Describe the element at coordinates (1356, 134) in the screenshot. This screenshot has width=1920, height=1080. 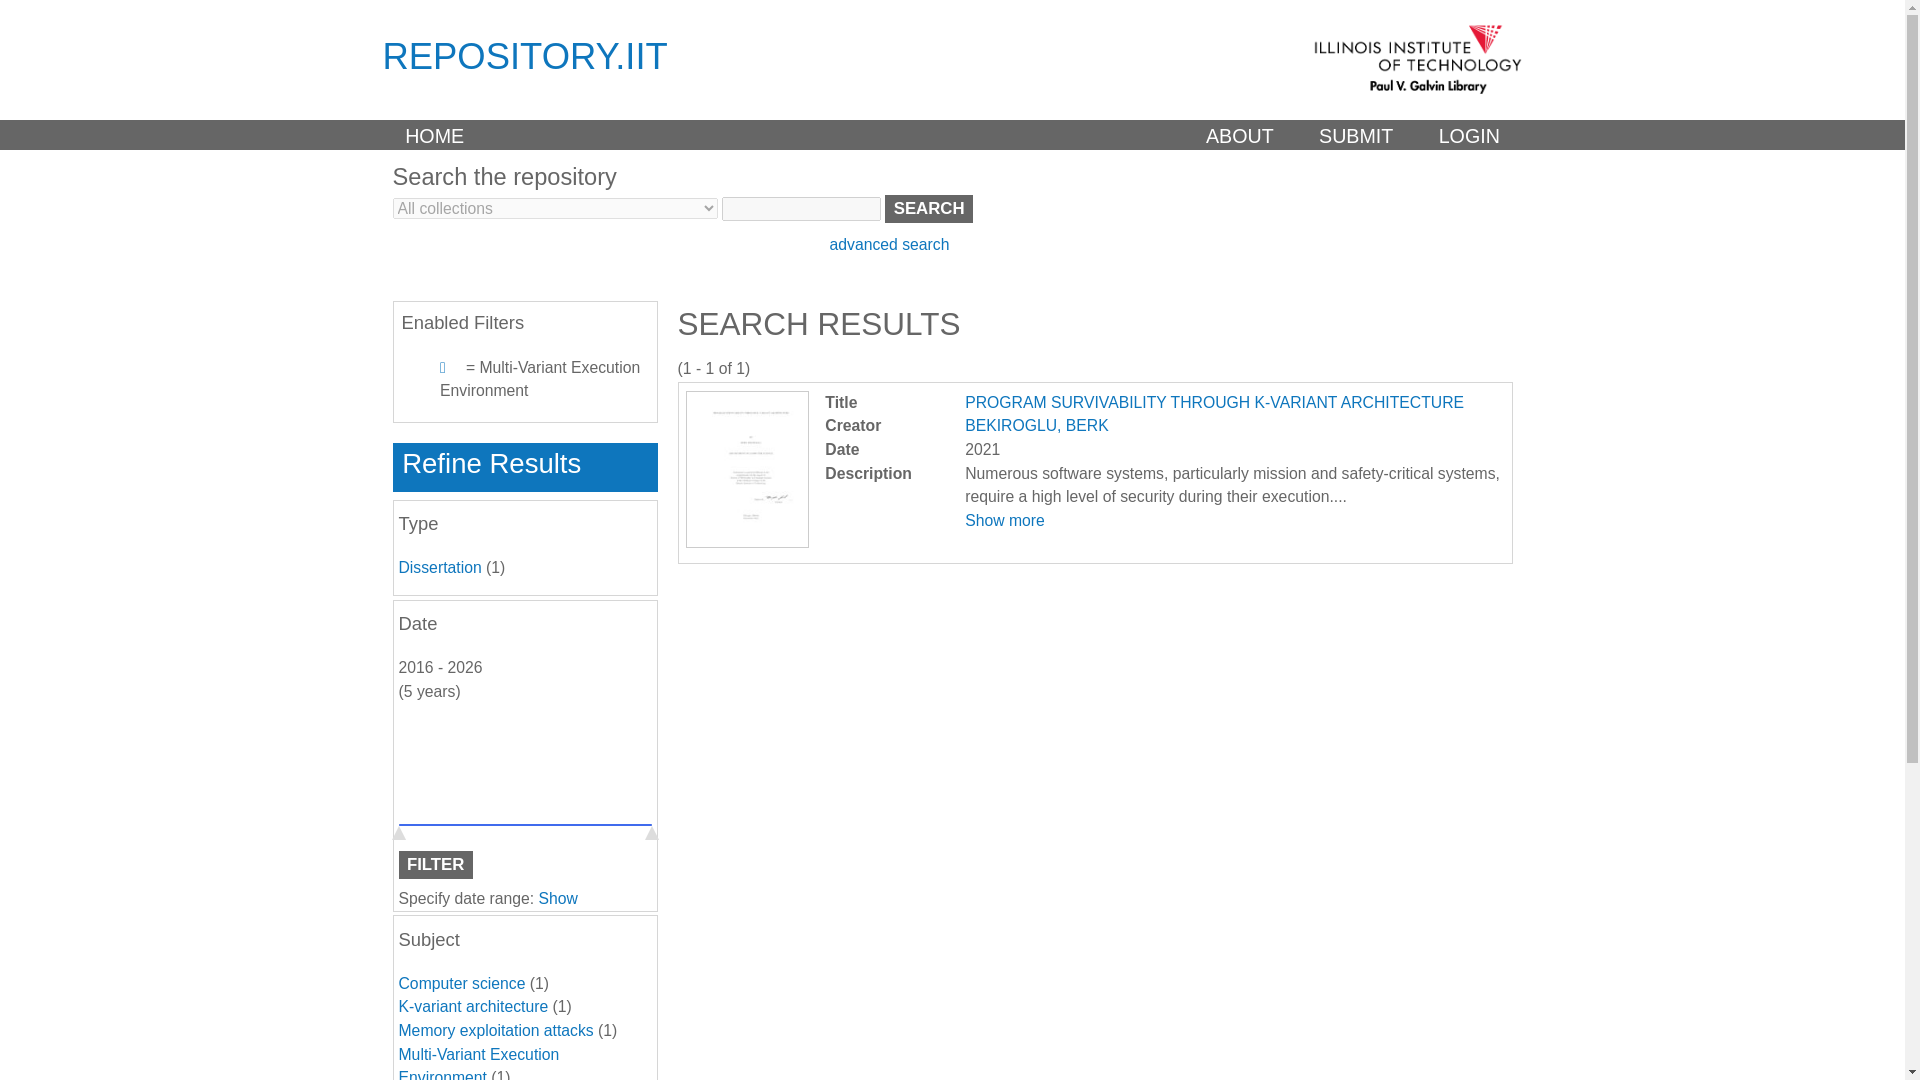
I see `SUBMIT` at that location.